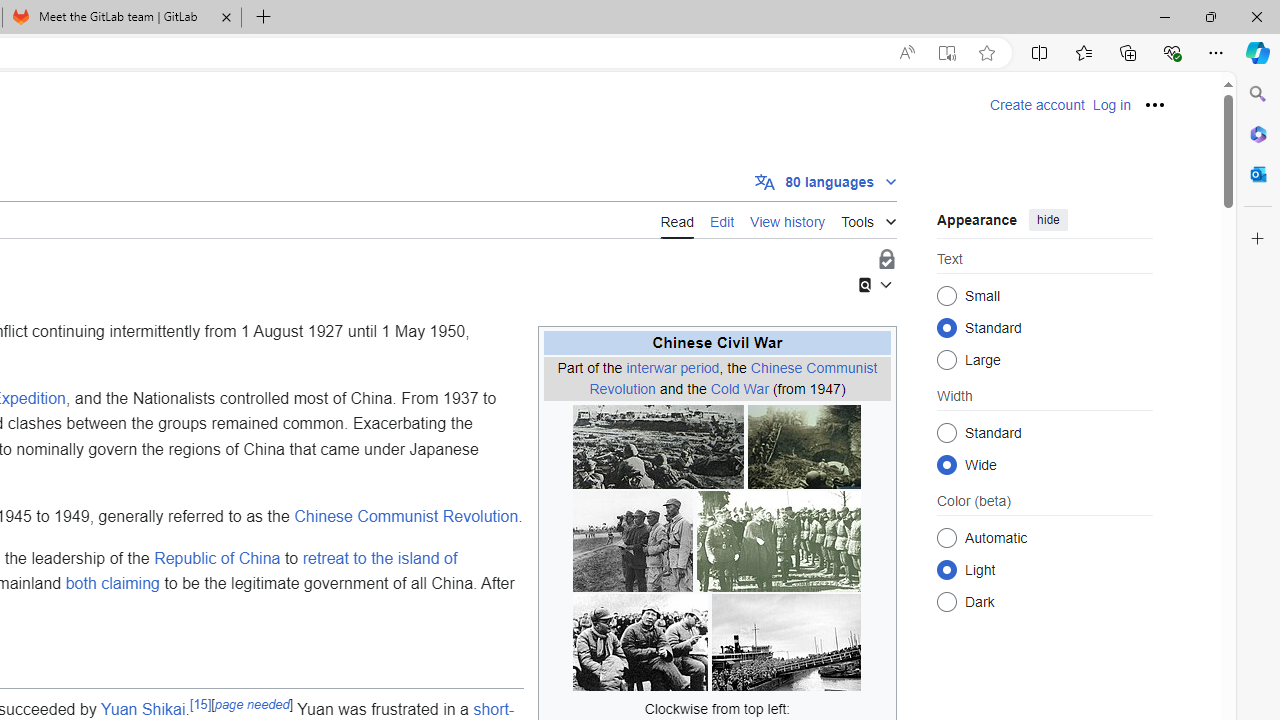  Describe the element at coordinates (217, 558) in the screenshot. I see `Republic of China` at that location.